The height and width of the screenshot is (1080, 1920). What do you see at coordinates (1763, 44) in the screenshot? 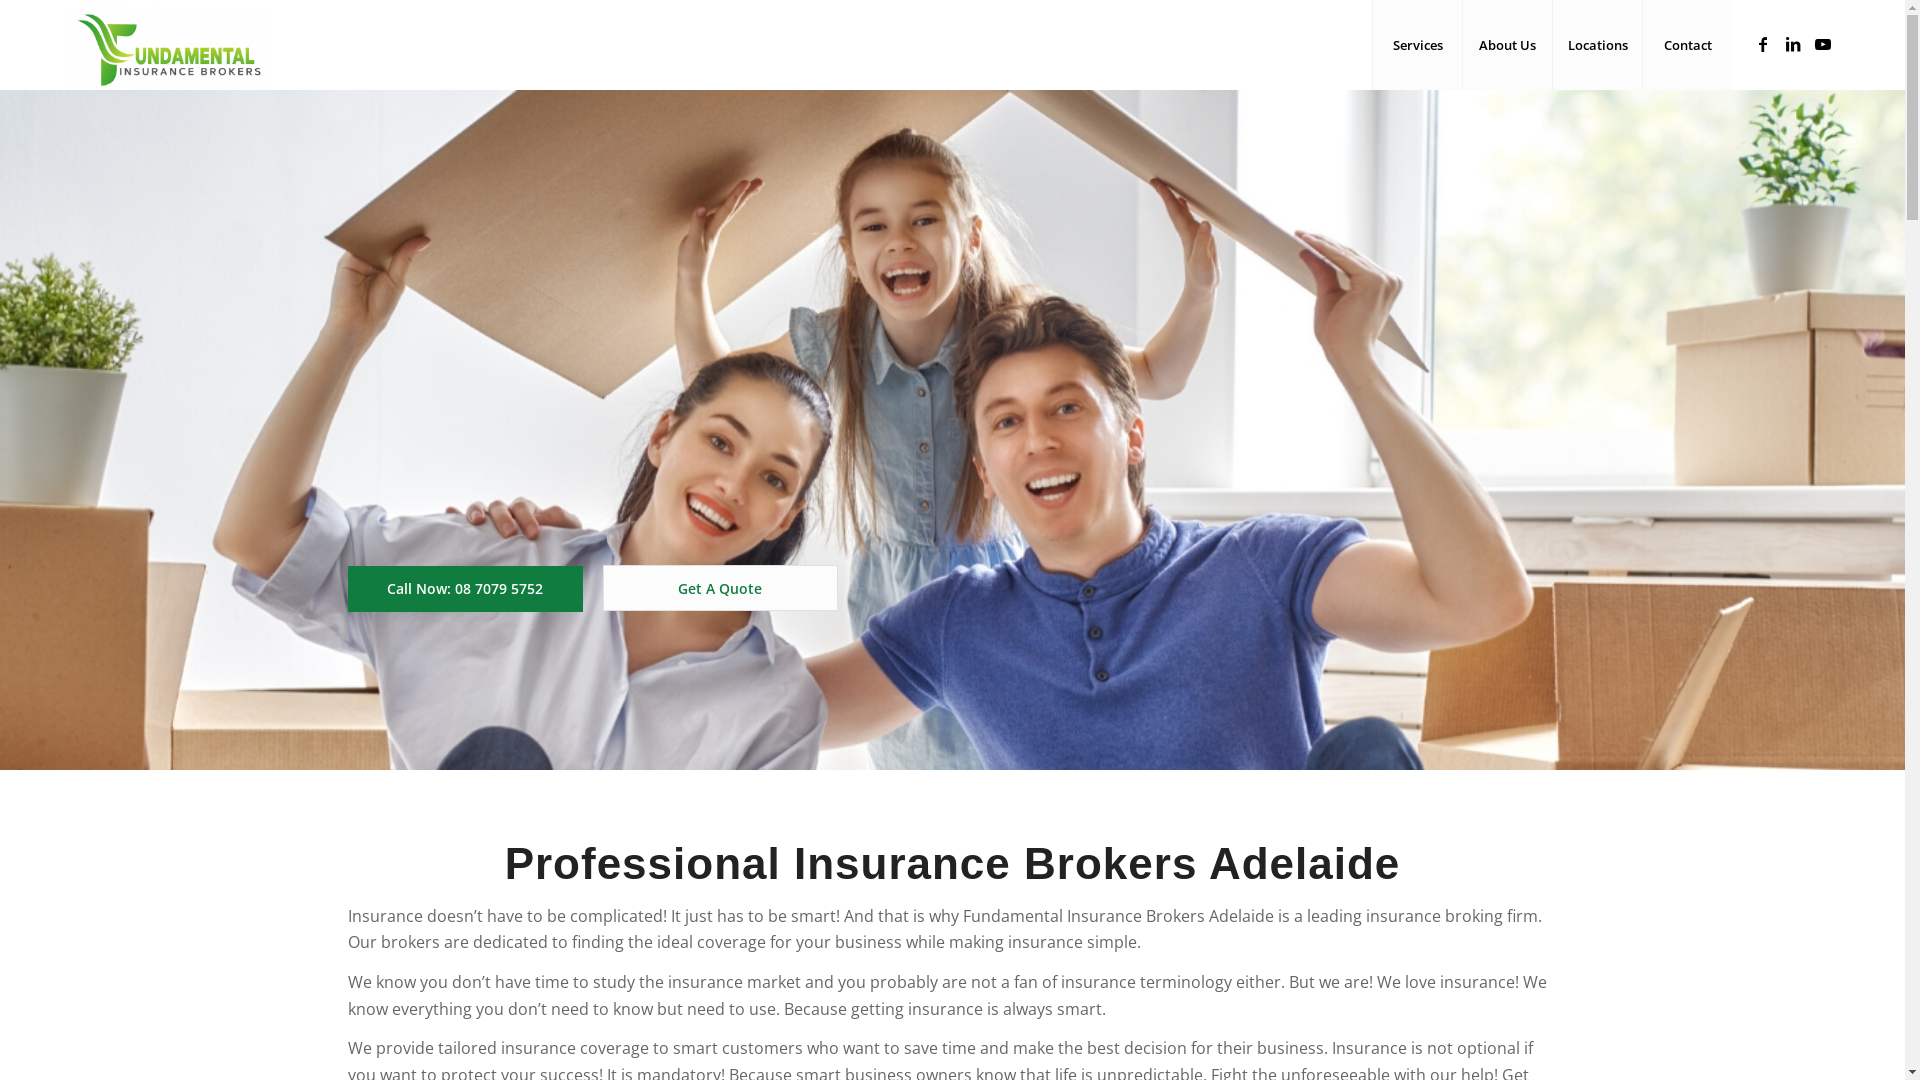
I see `Facebook` at bounding box center [1763, 44].